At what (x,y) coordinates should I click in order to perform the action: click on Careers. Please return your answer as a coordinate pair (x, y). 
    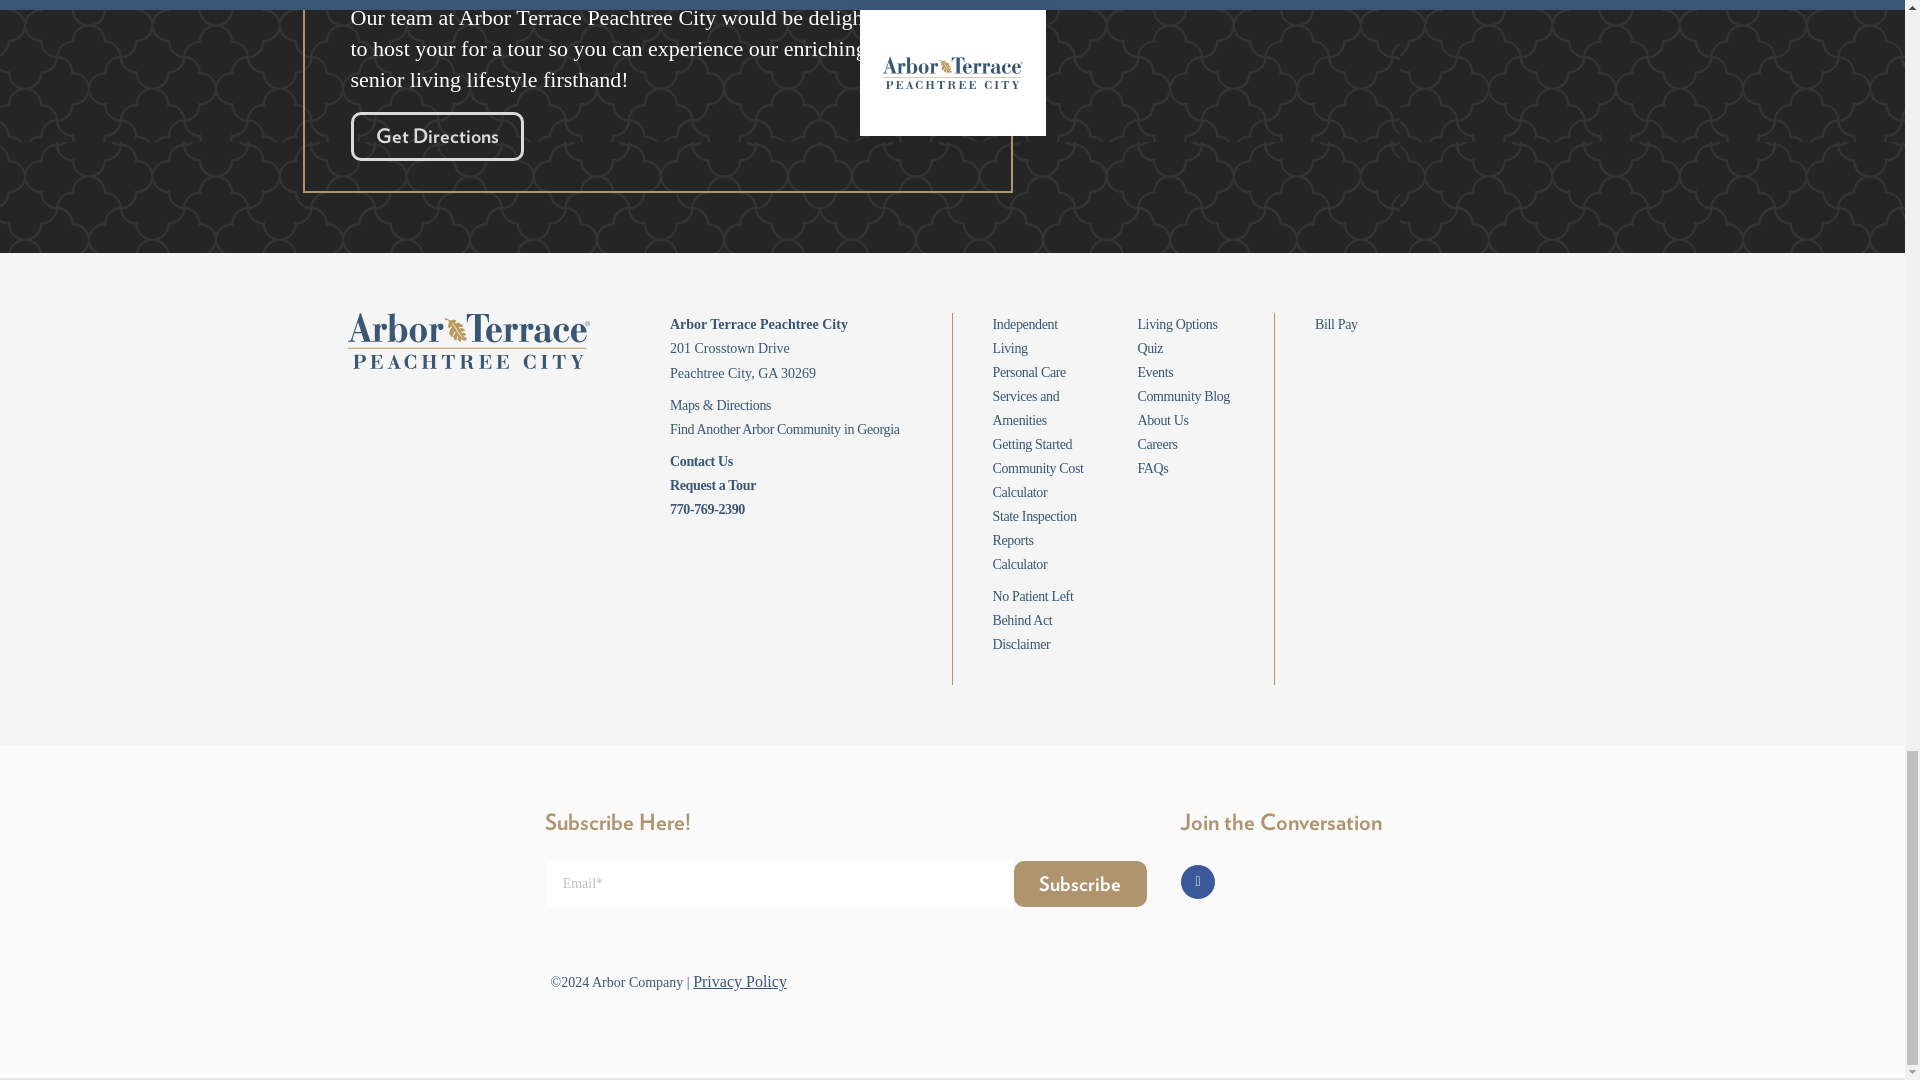
    Looking at the image, I should click on (1156, 444).